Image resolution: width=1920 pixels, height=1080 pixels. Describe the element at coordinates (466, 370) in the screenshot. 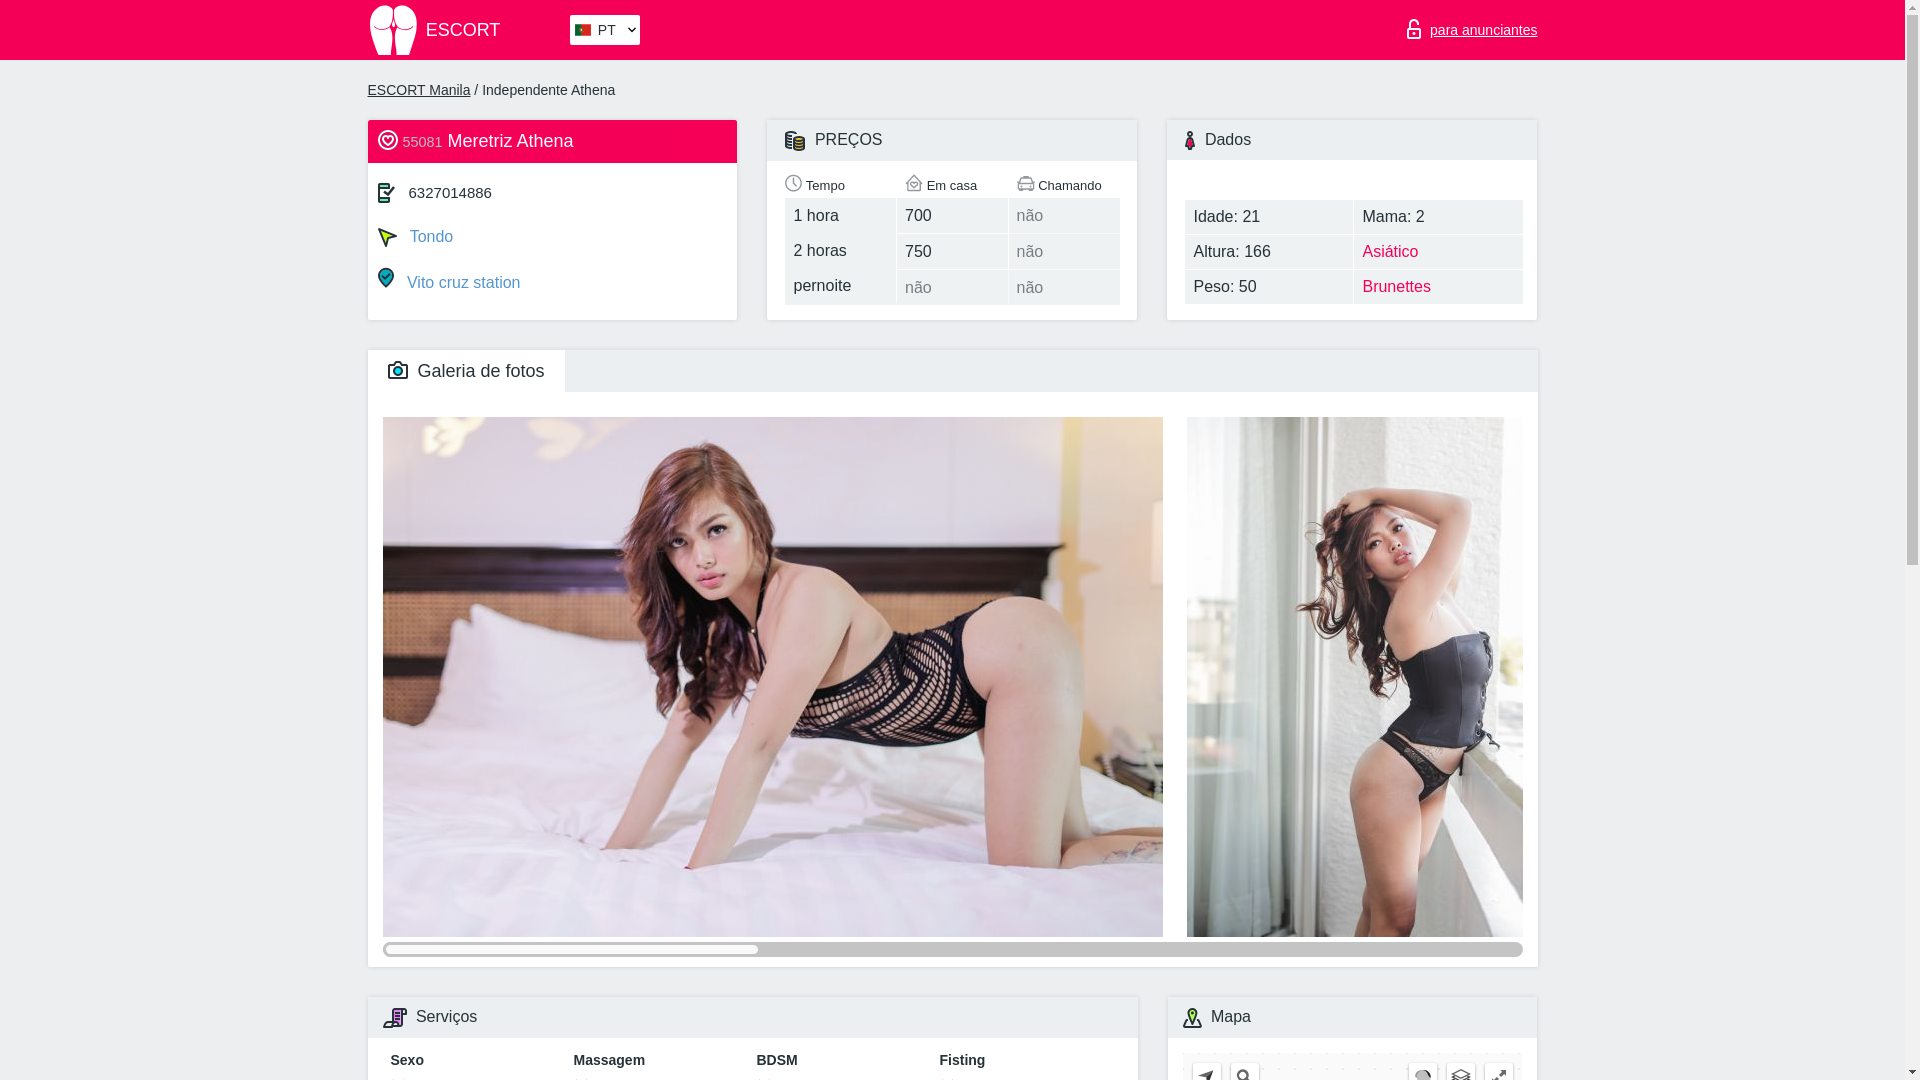

I see `Galeria de fotos` at that location.